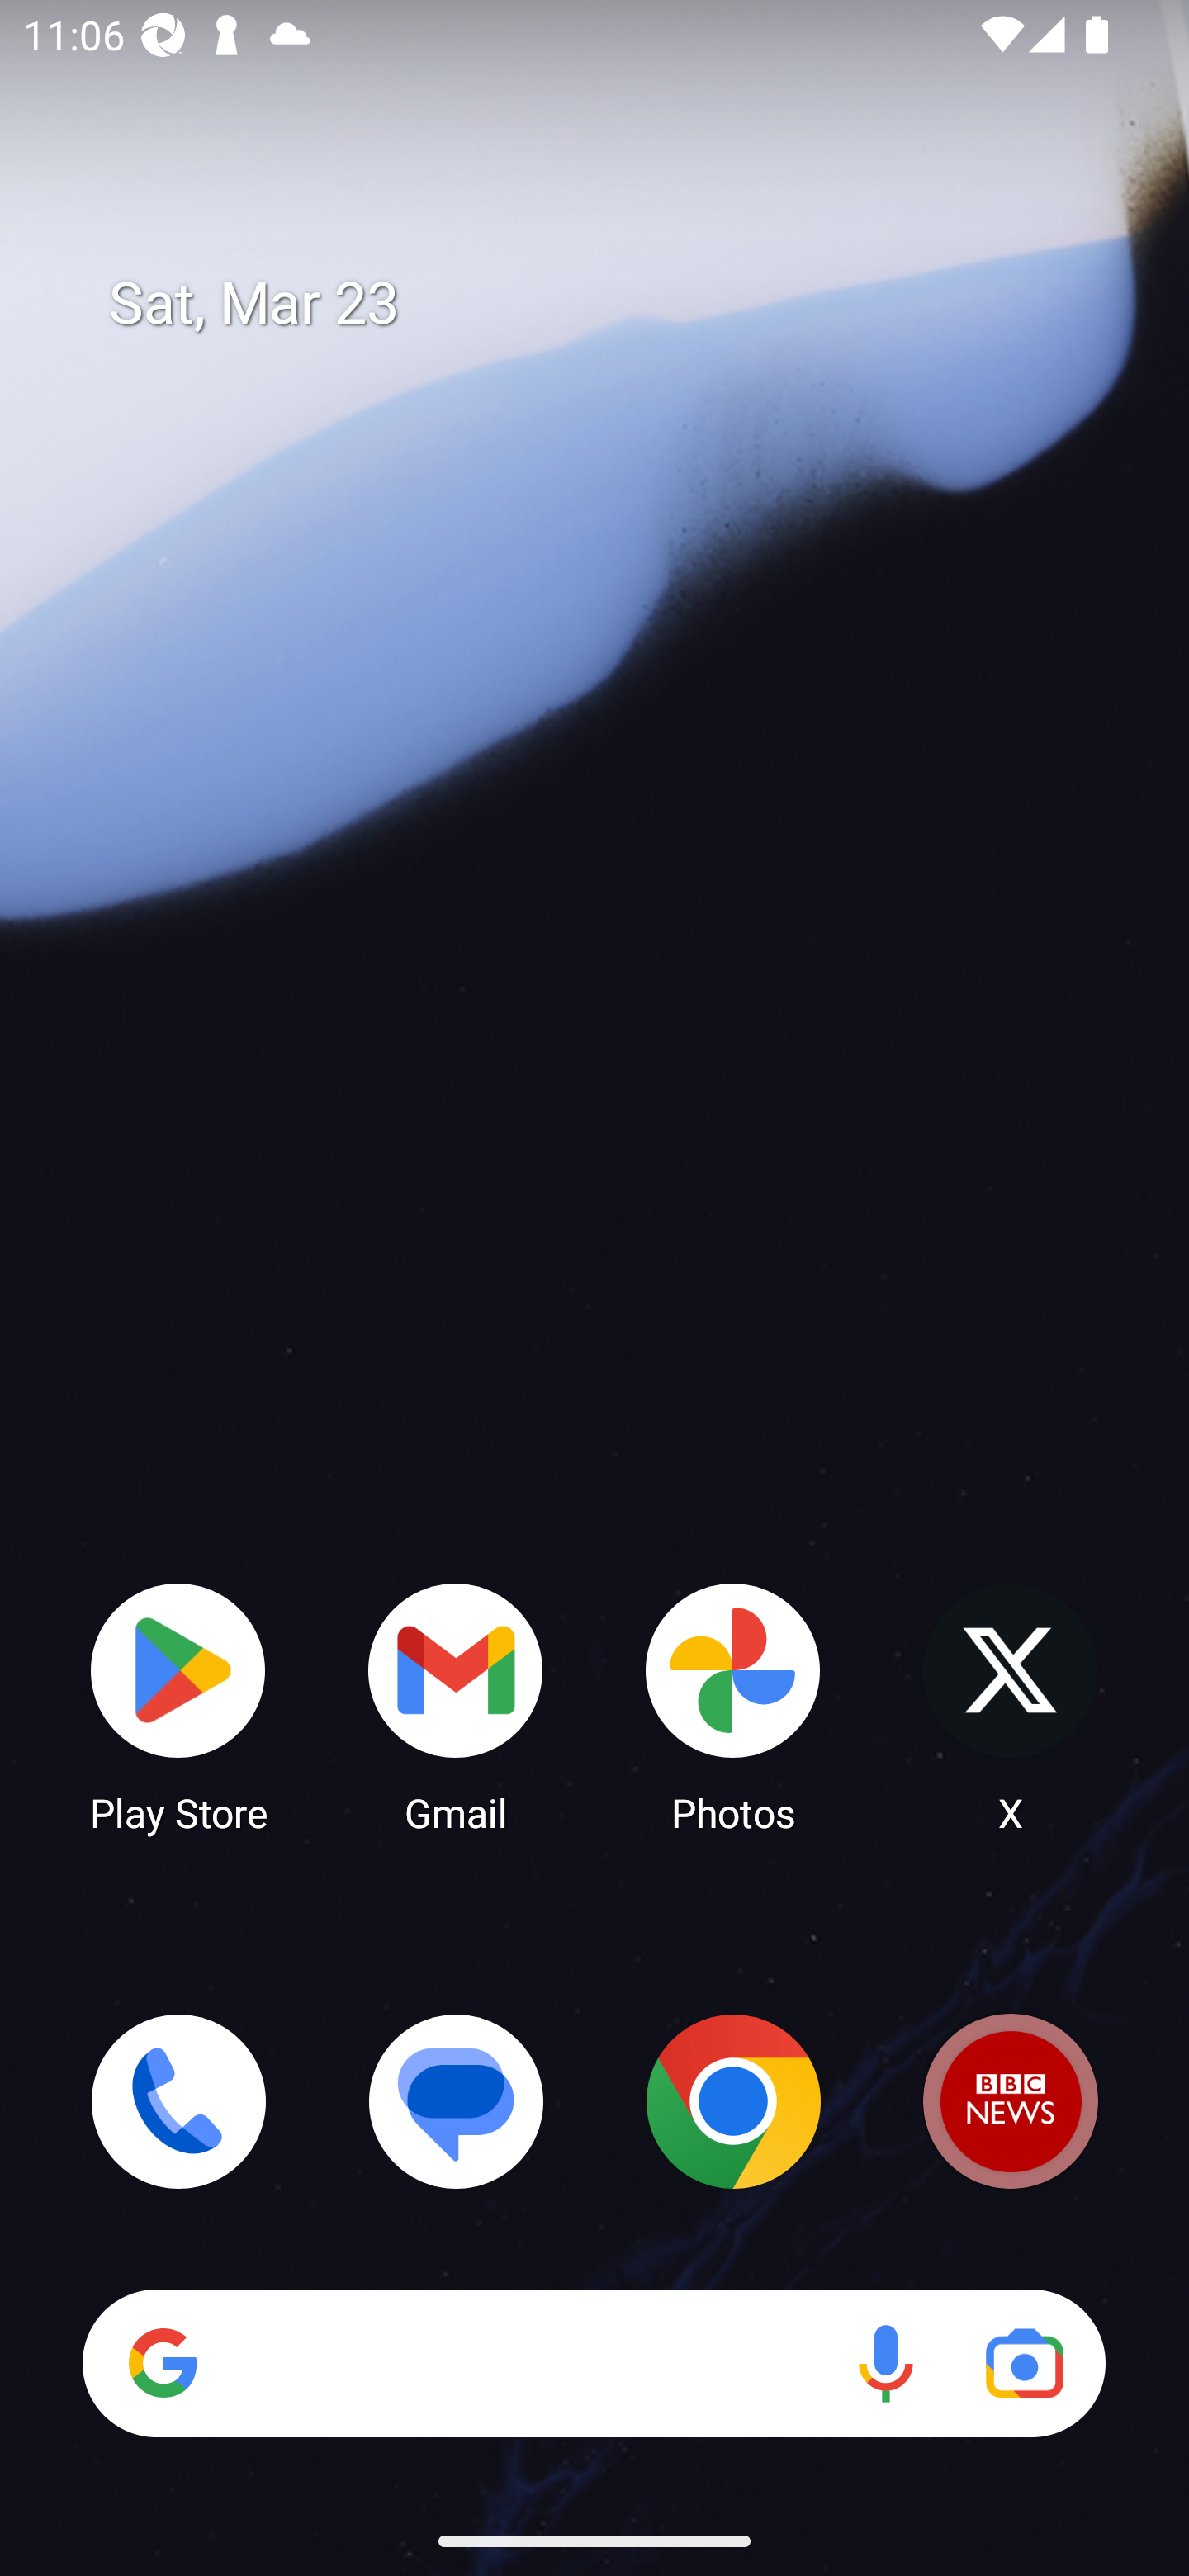 The width and height of the screenshot is (1189, 2576). What do you see at coordinates (618, 304) in the screenshot?
I see `Sat, Mar 23` at bounding box center [618, 304].